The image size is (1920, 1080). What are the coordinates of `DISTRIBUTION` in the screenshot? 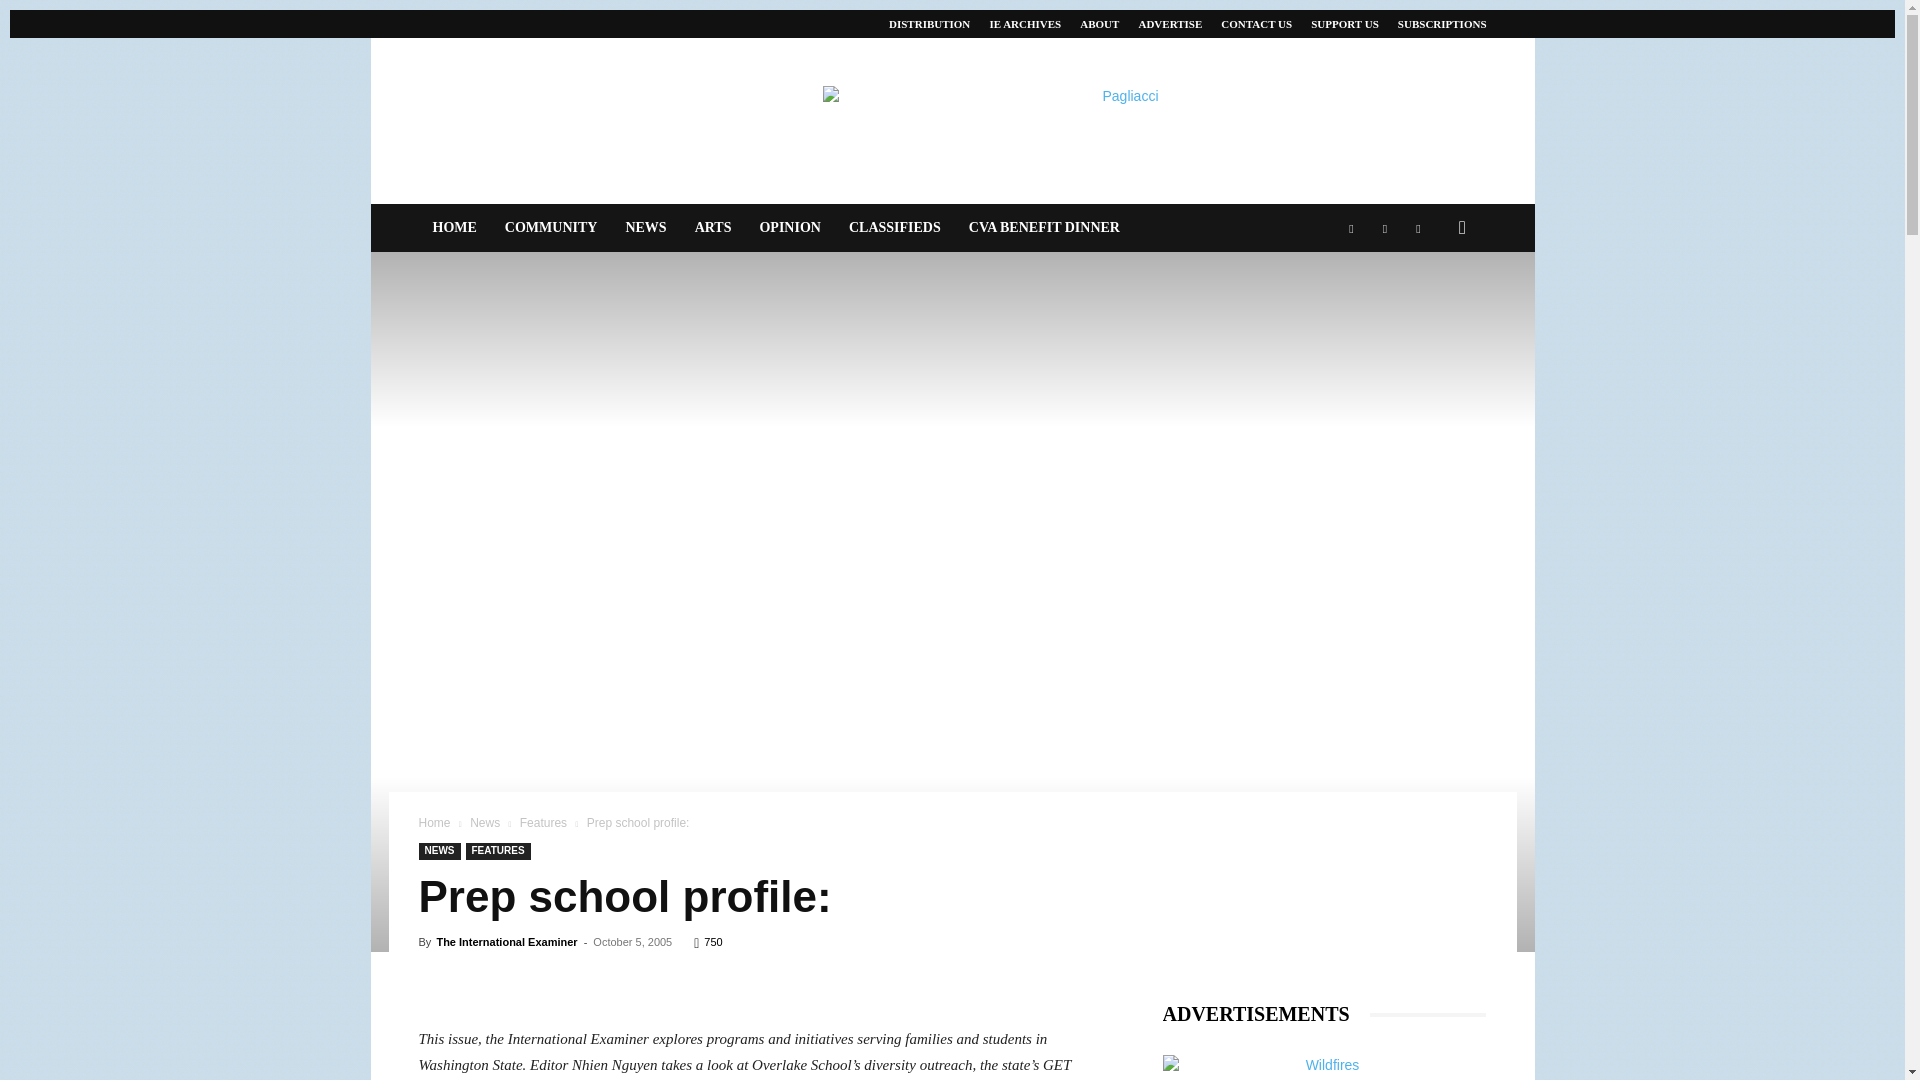 It's located at (928, 24).